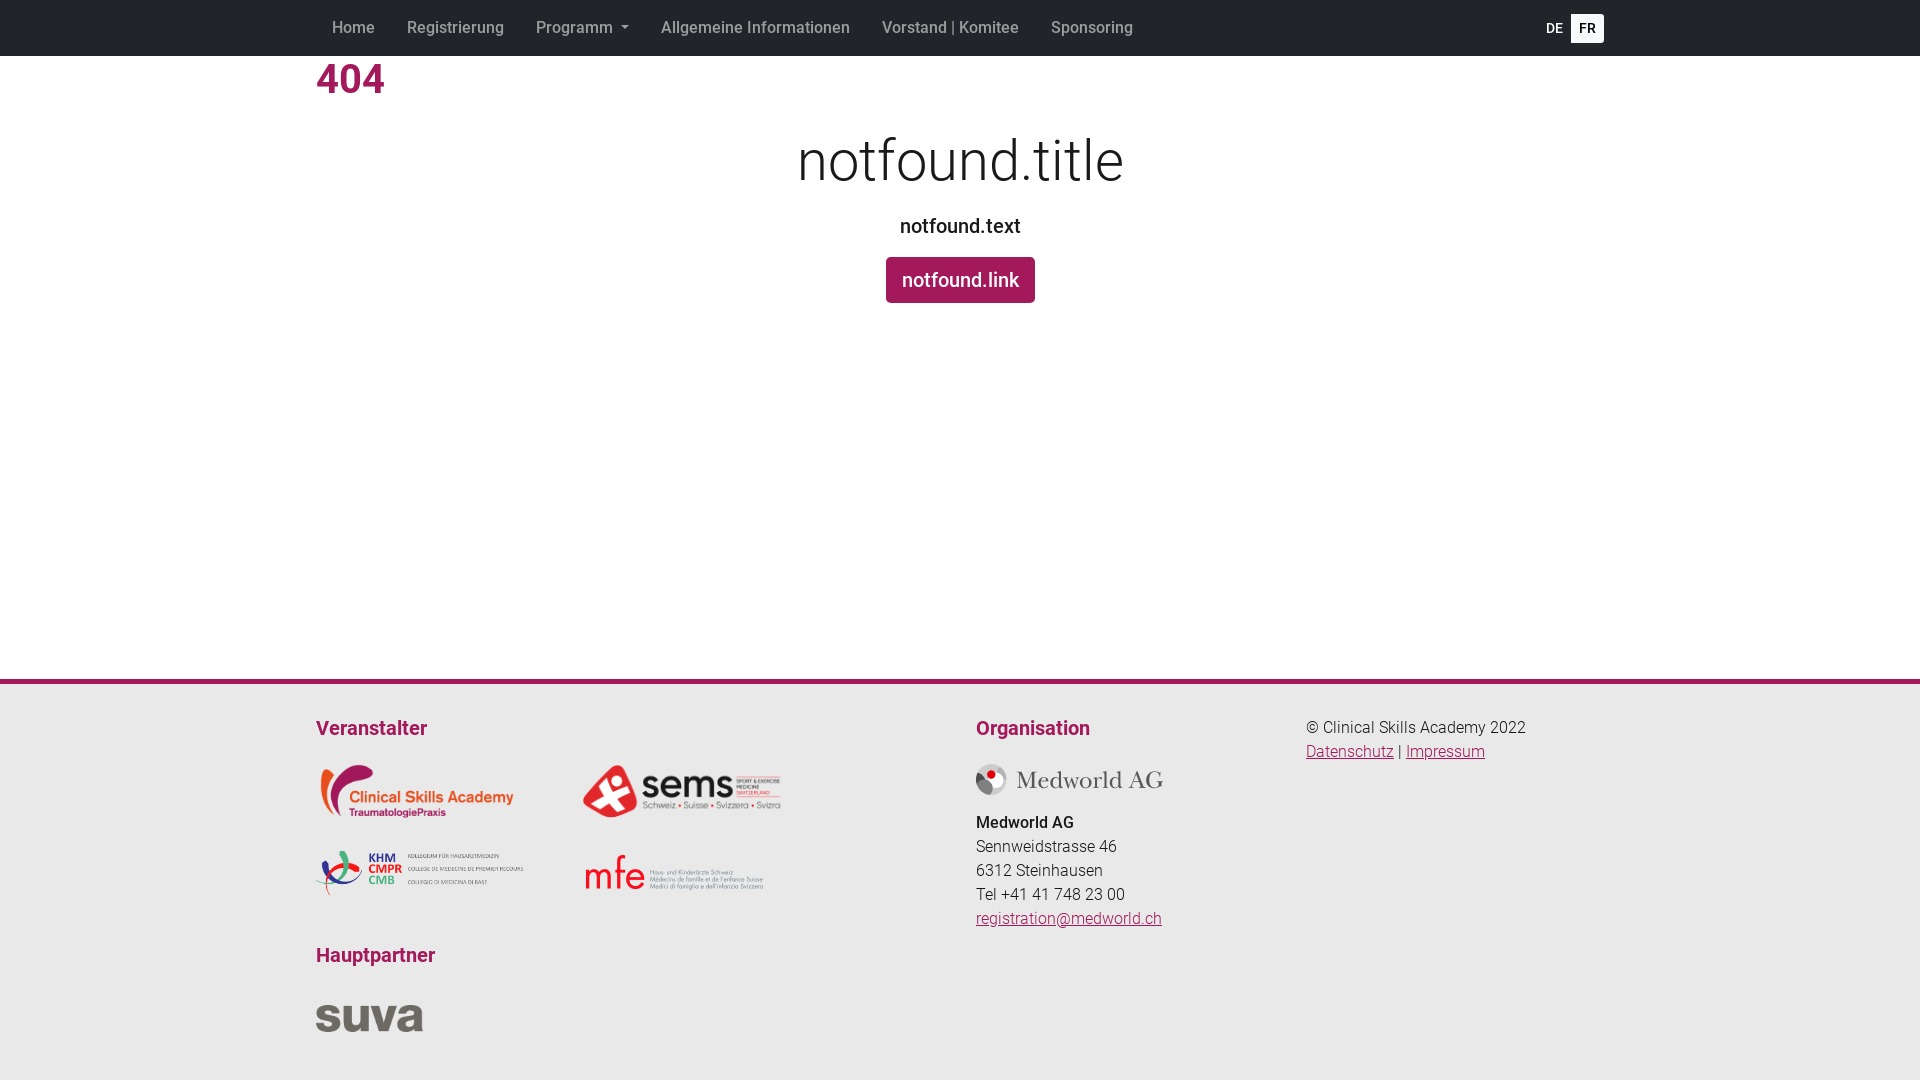 This screenshot has width=1920, height=1080. Describe the element at coordinates (1554, 28) in the screenshot. I see `DE` at that location.